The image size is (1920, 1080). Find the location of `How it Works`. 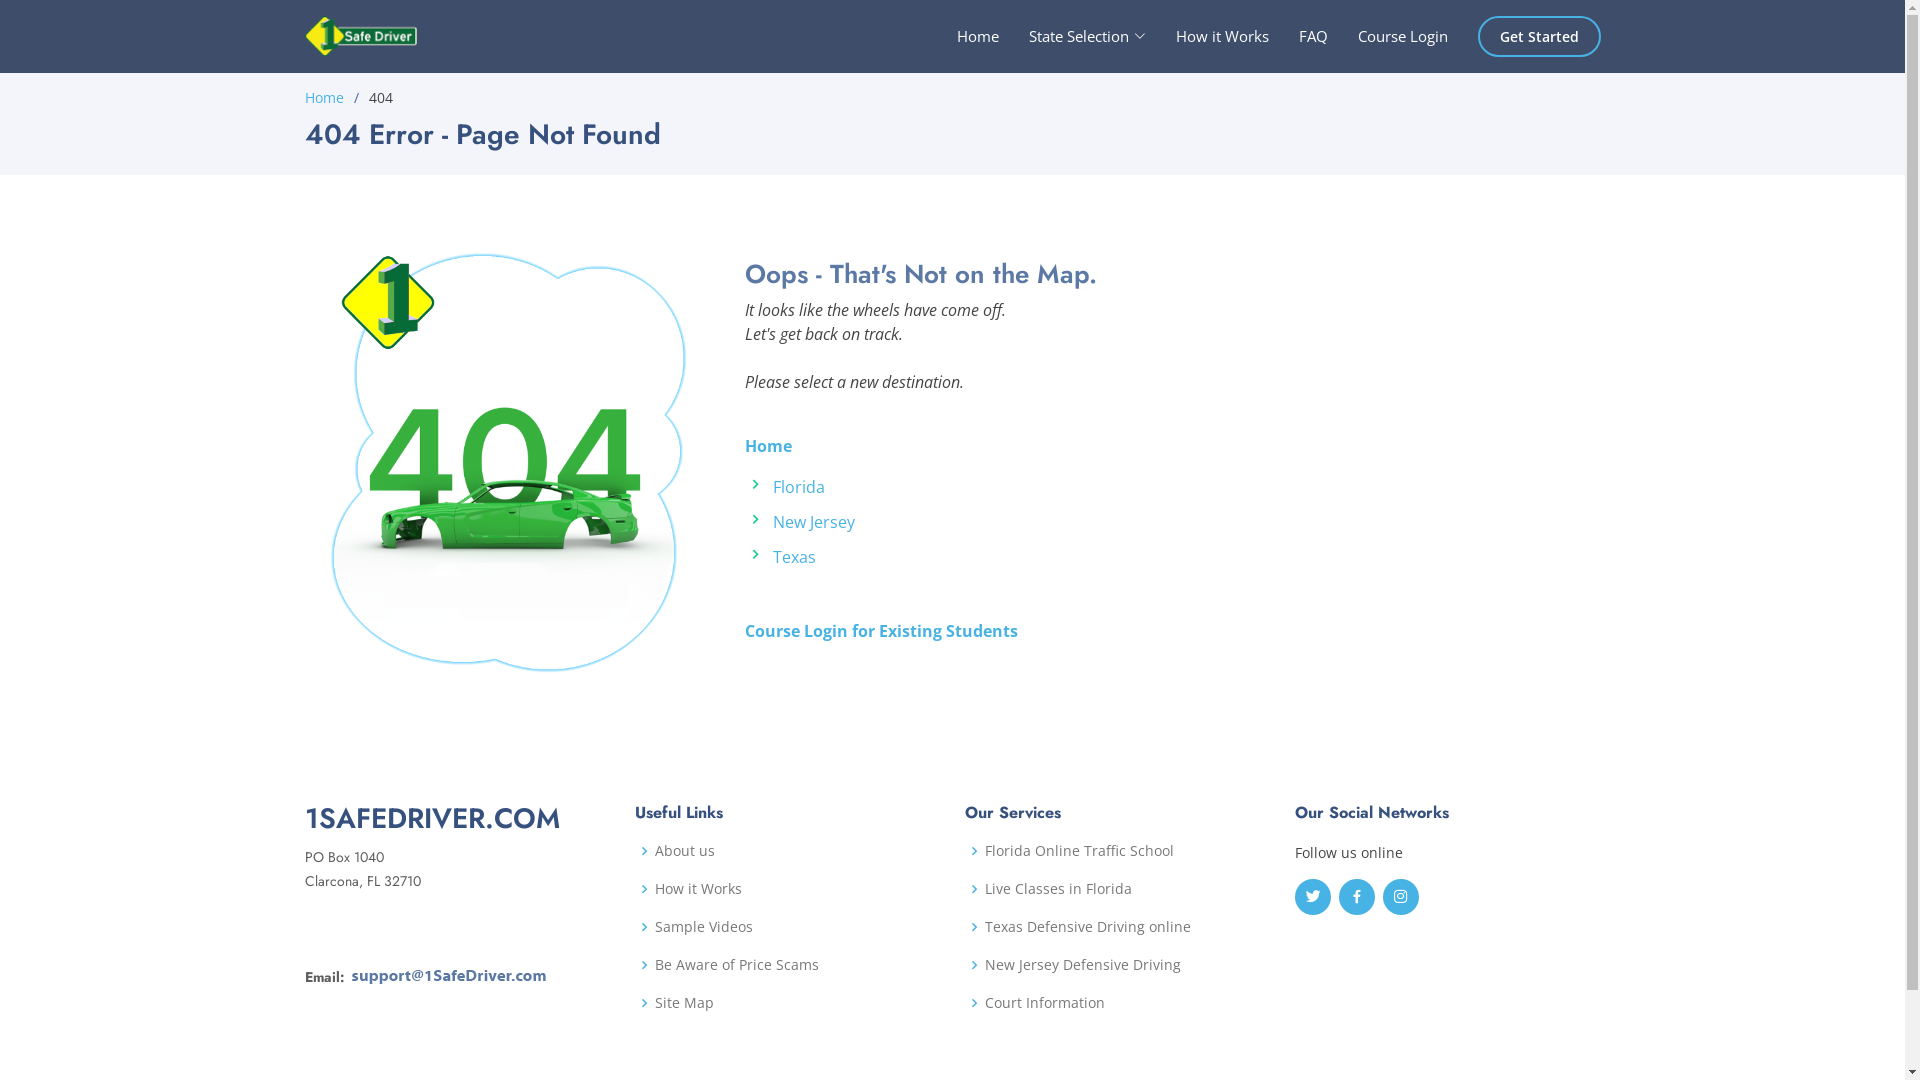

How it Works is located at coordinates (1208, 36).